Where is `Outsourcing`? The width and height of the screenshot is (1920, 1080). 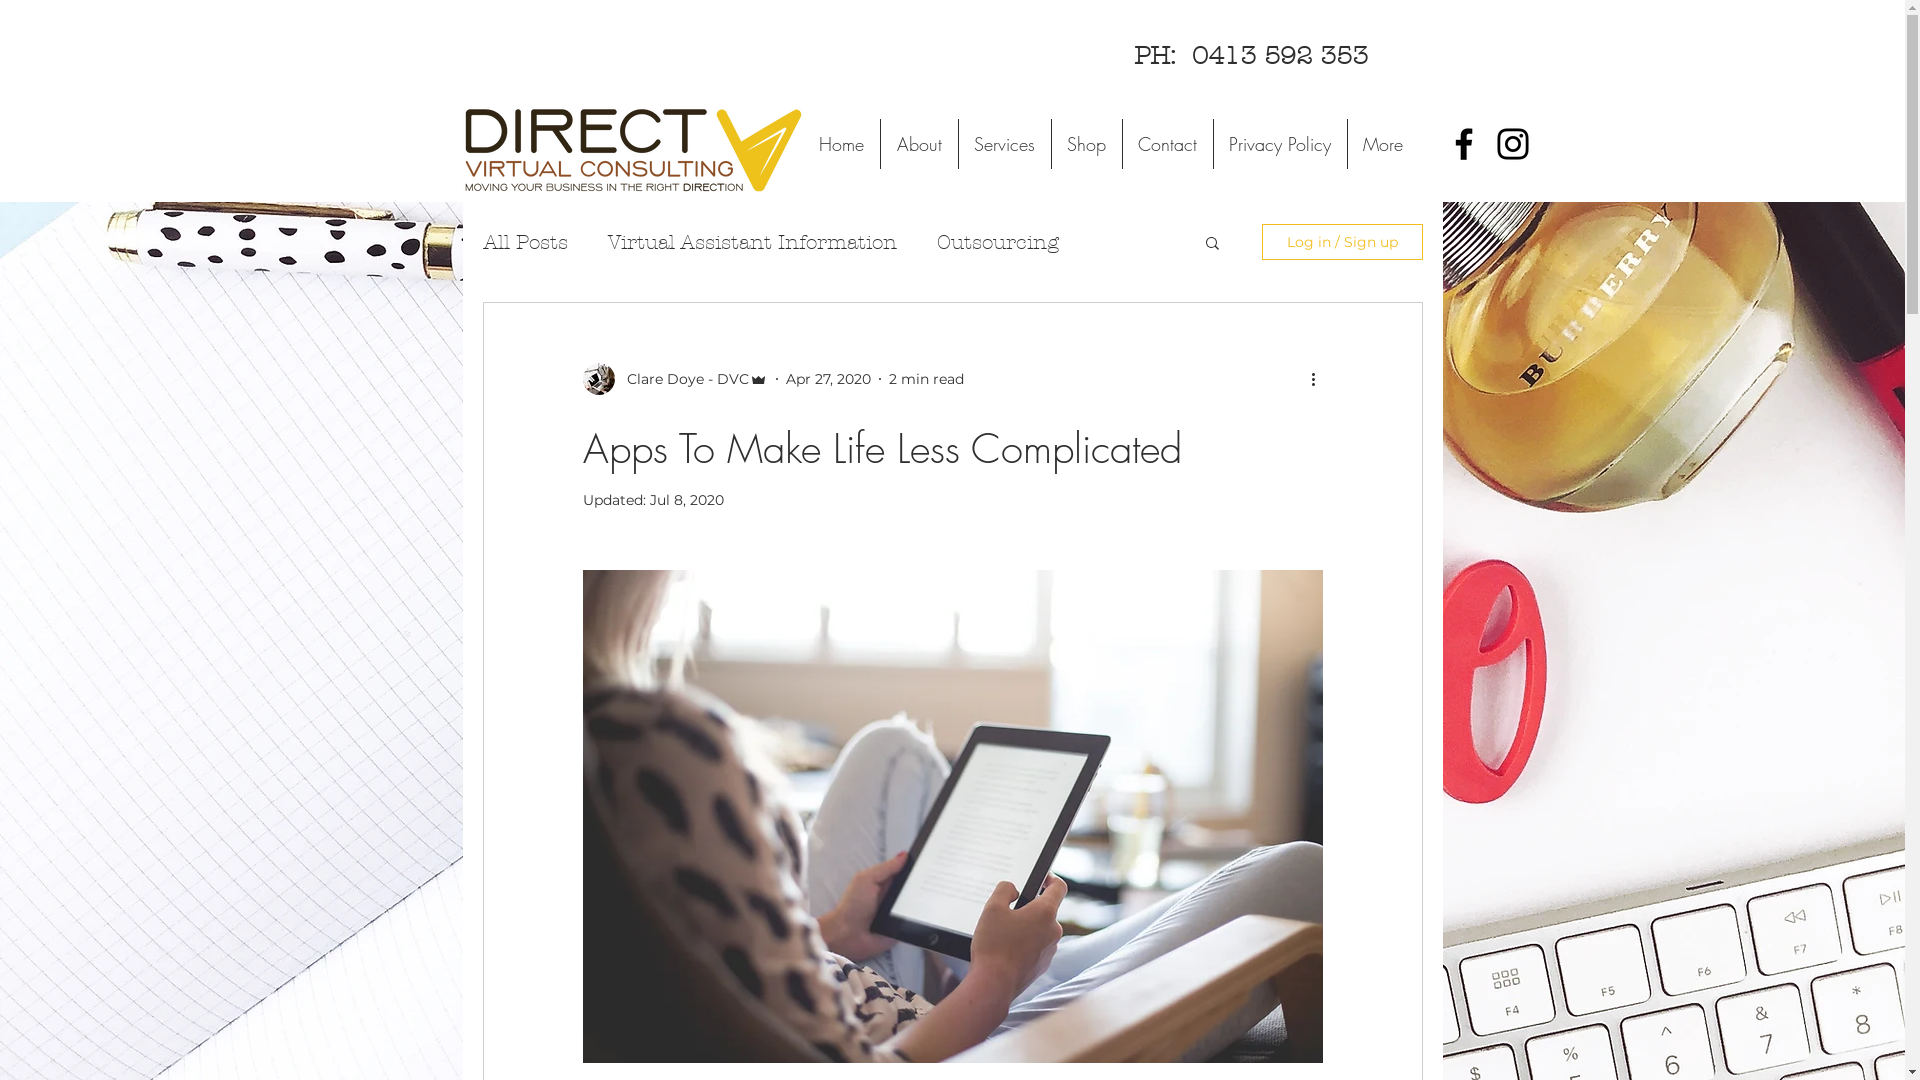 Outsourcing is located at coordinates (997, 242).